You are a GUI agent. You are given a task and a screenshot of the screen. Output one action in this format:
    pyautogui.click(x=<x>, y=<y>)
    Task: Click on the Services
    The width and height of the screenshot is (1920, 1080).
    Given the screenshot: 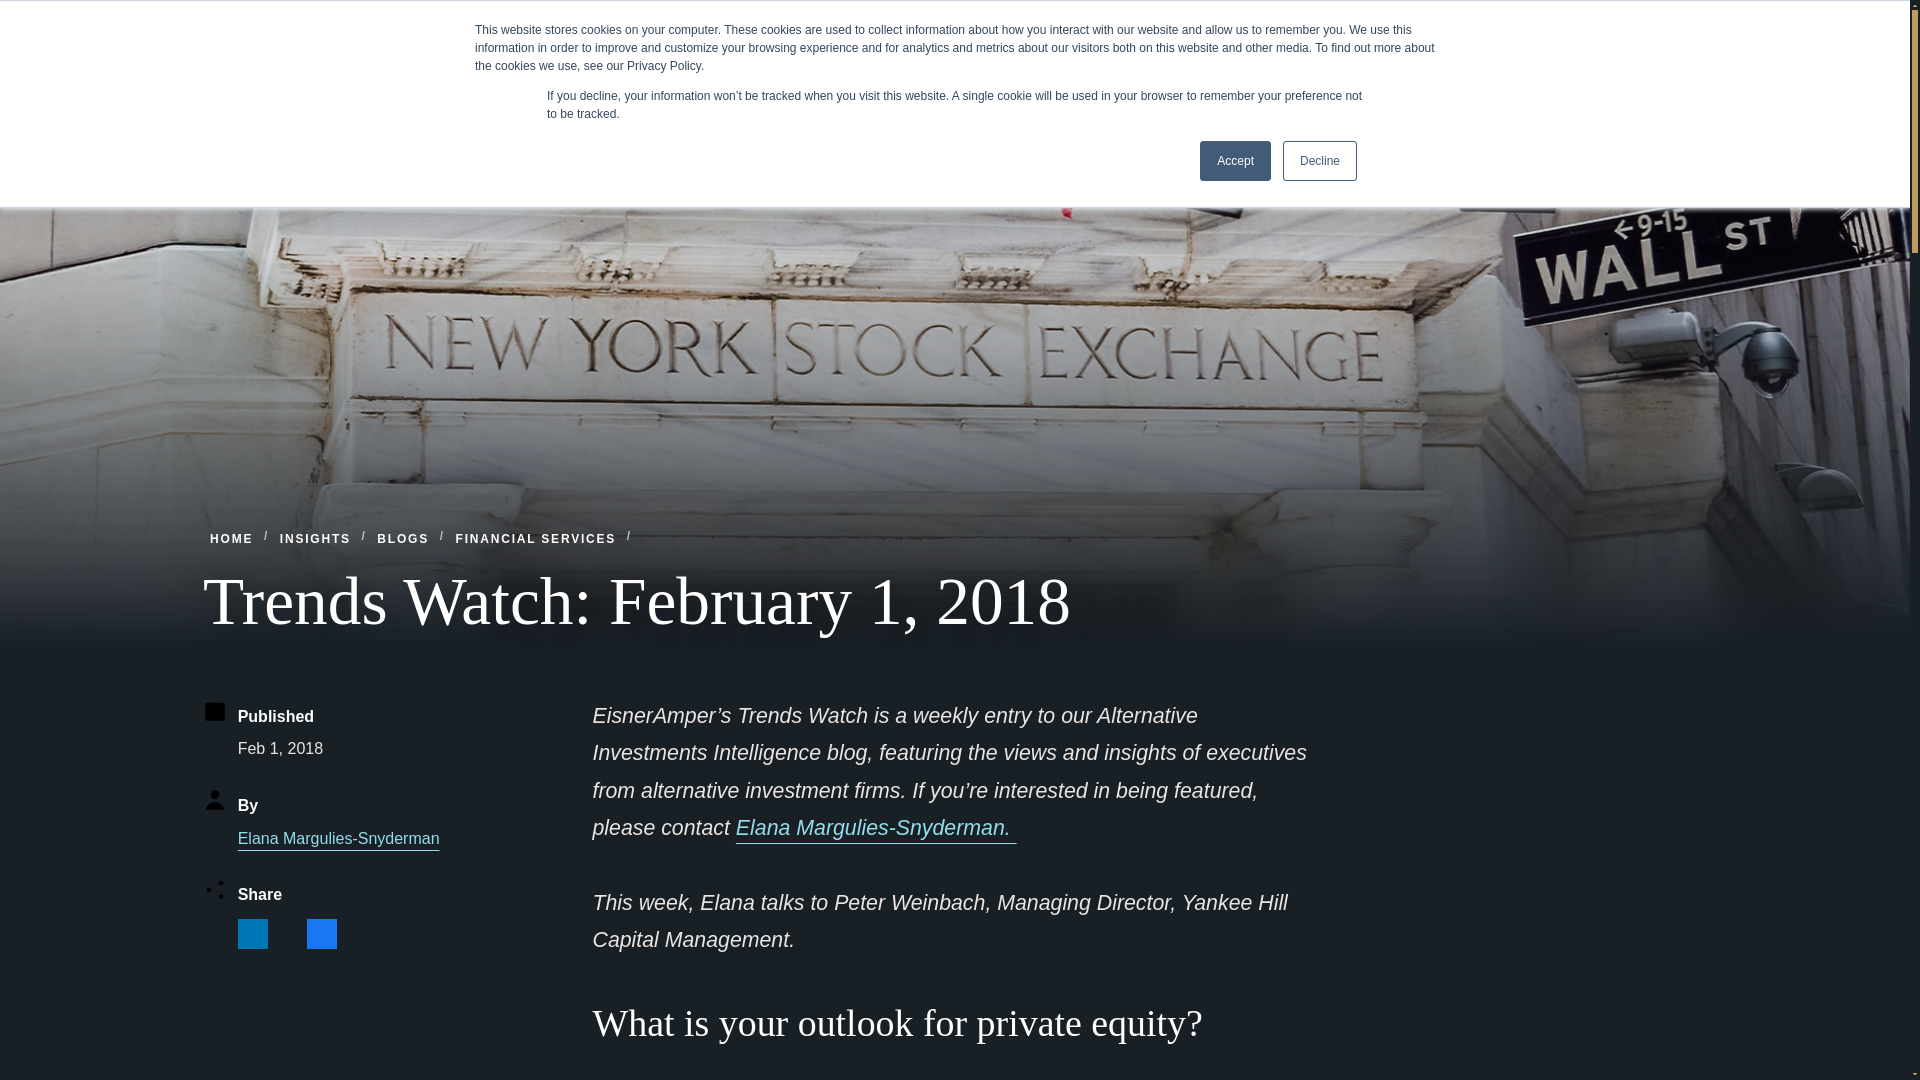 What is the action you would take?
    pyautogui.click(x=997, y=88)
    